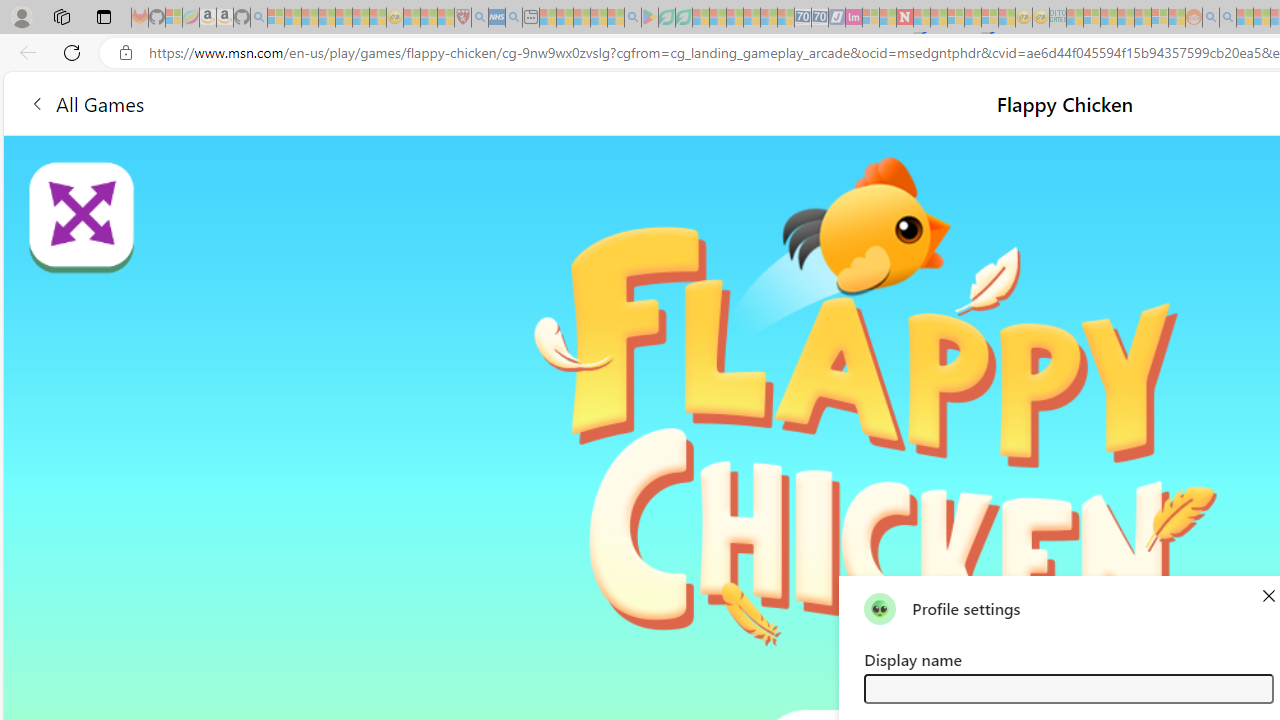  What do you see at coordinates (632, 18) in the screenshot?
I see `google - Search - Sleeping` at bounding box center [632, 18].